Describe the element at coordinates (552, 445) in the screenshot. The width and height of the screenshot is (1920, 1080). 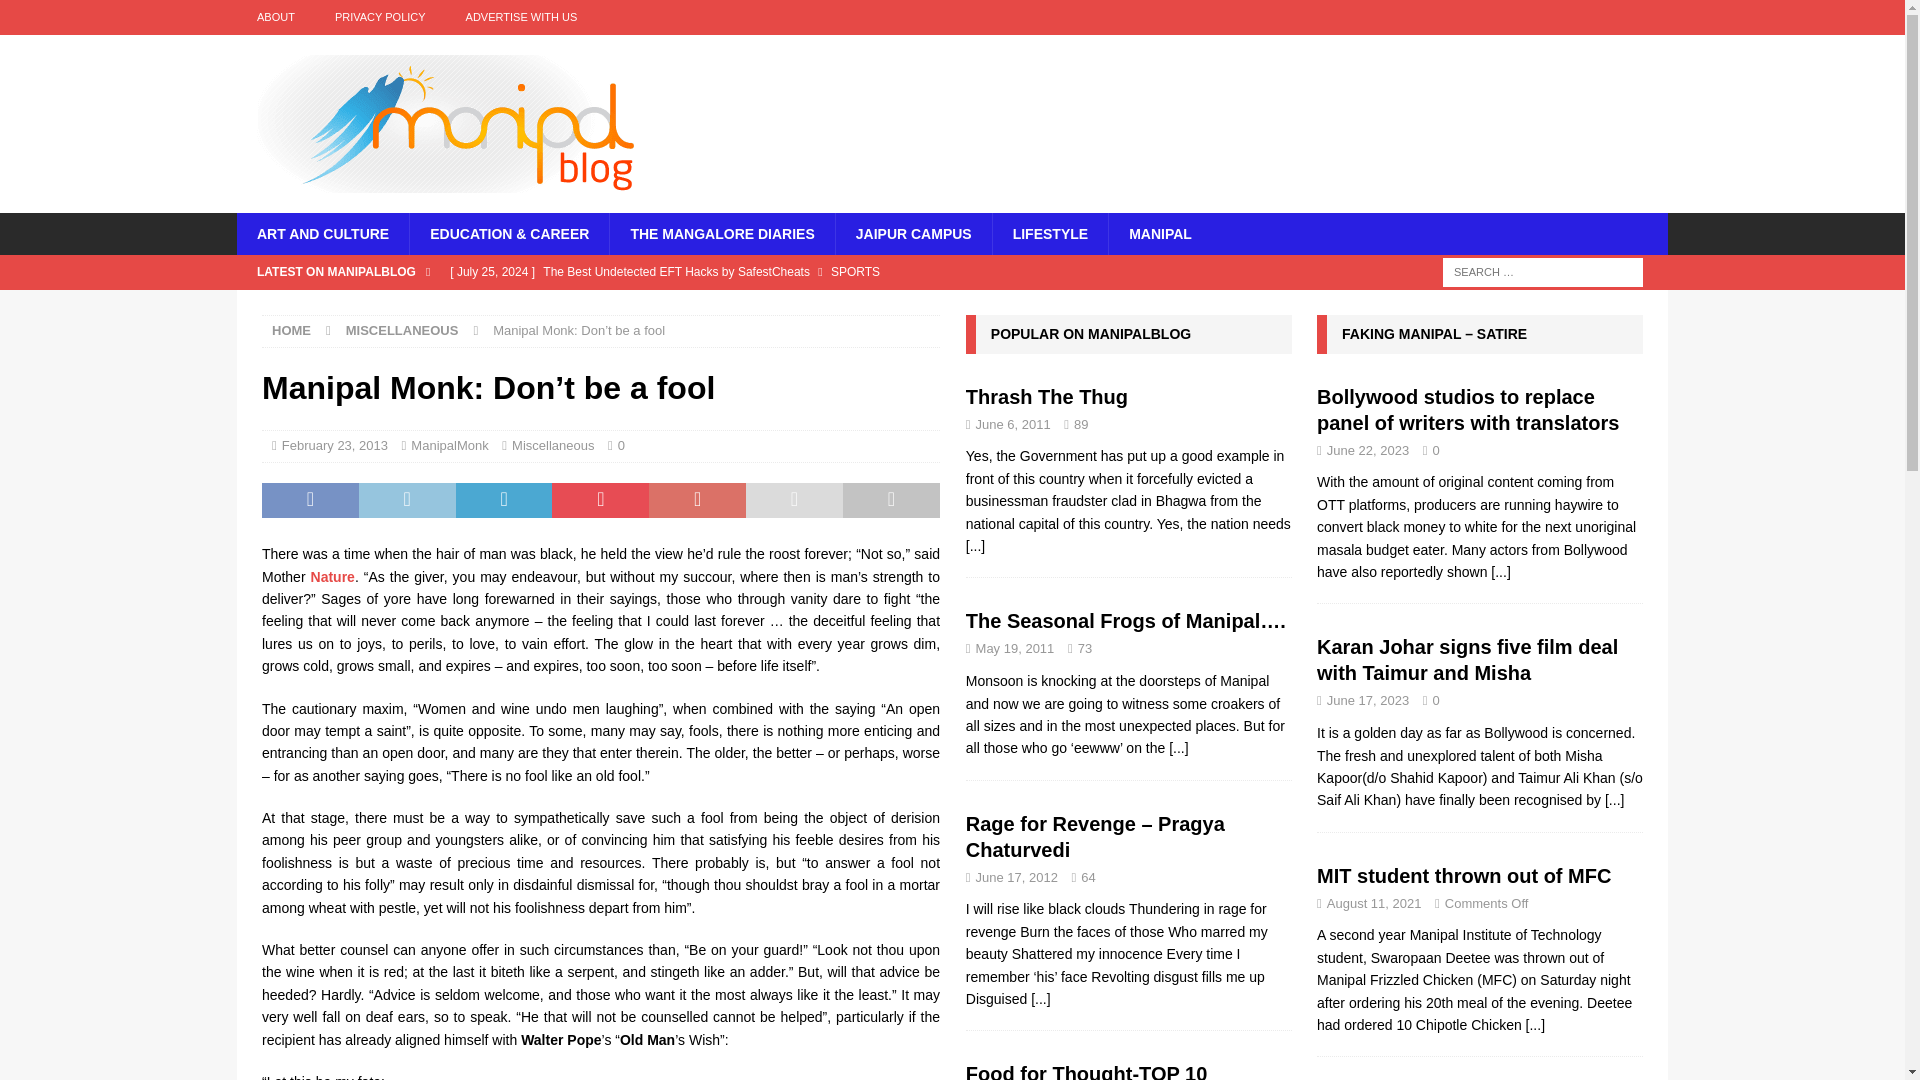
I see `Miscellaneous` at that location.